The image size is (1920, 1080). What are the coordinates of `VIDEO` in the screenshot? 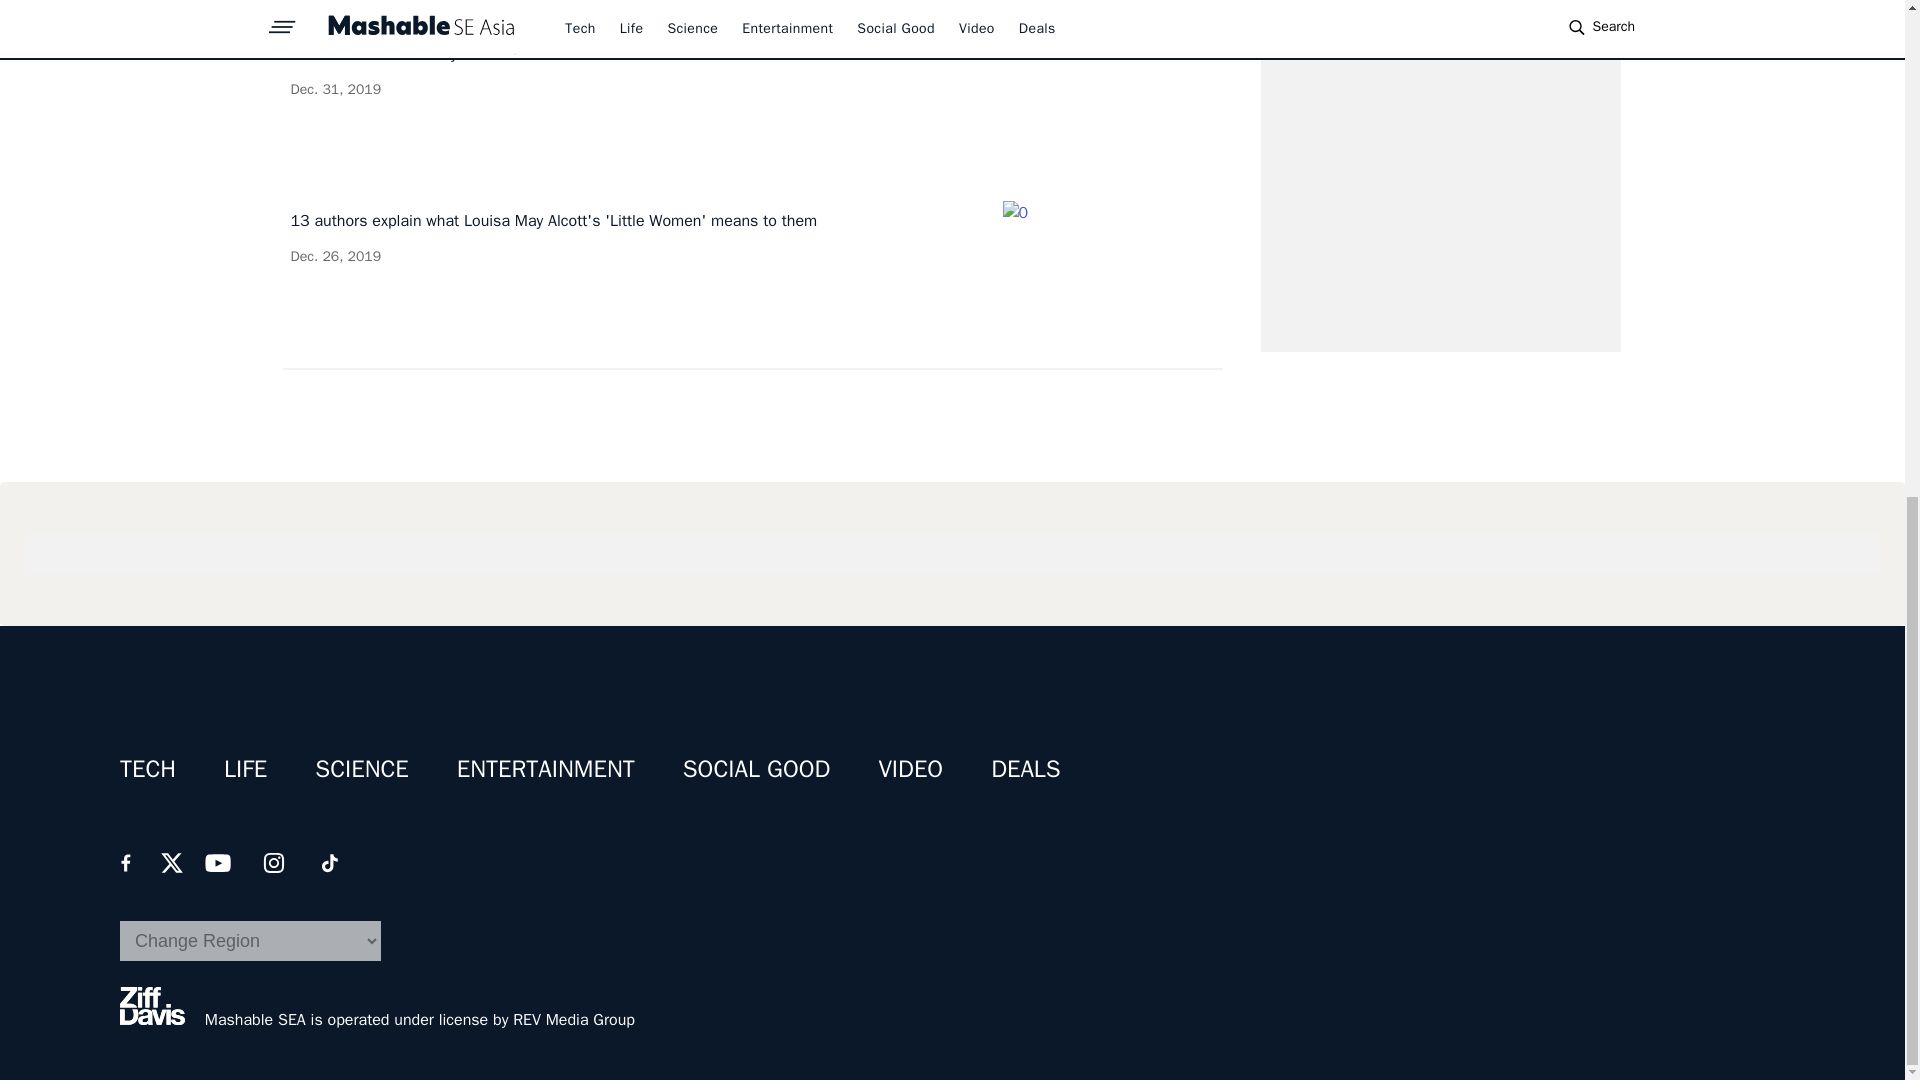 It's located at (910, 768).